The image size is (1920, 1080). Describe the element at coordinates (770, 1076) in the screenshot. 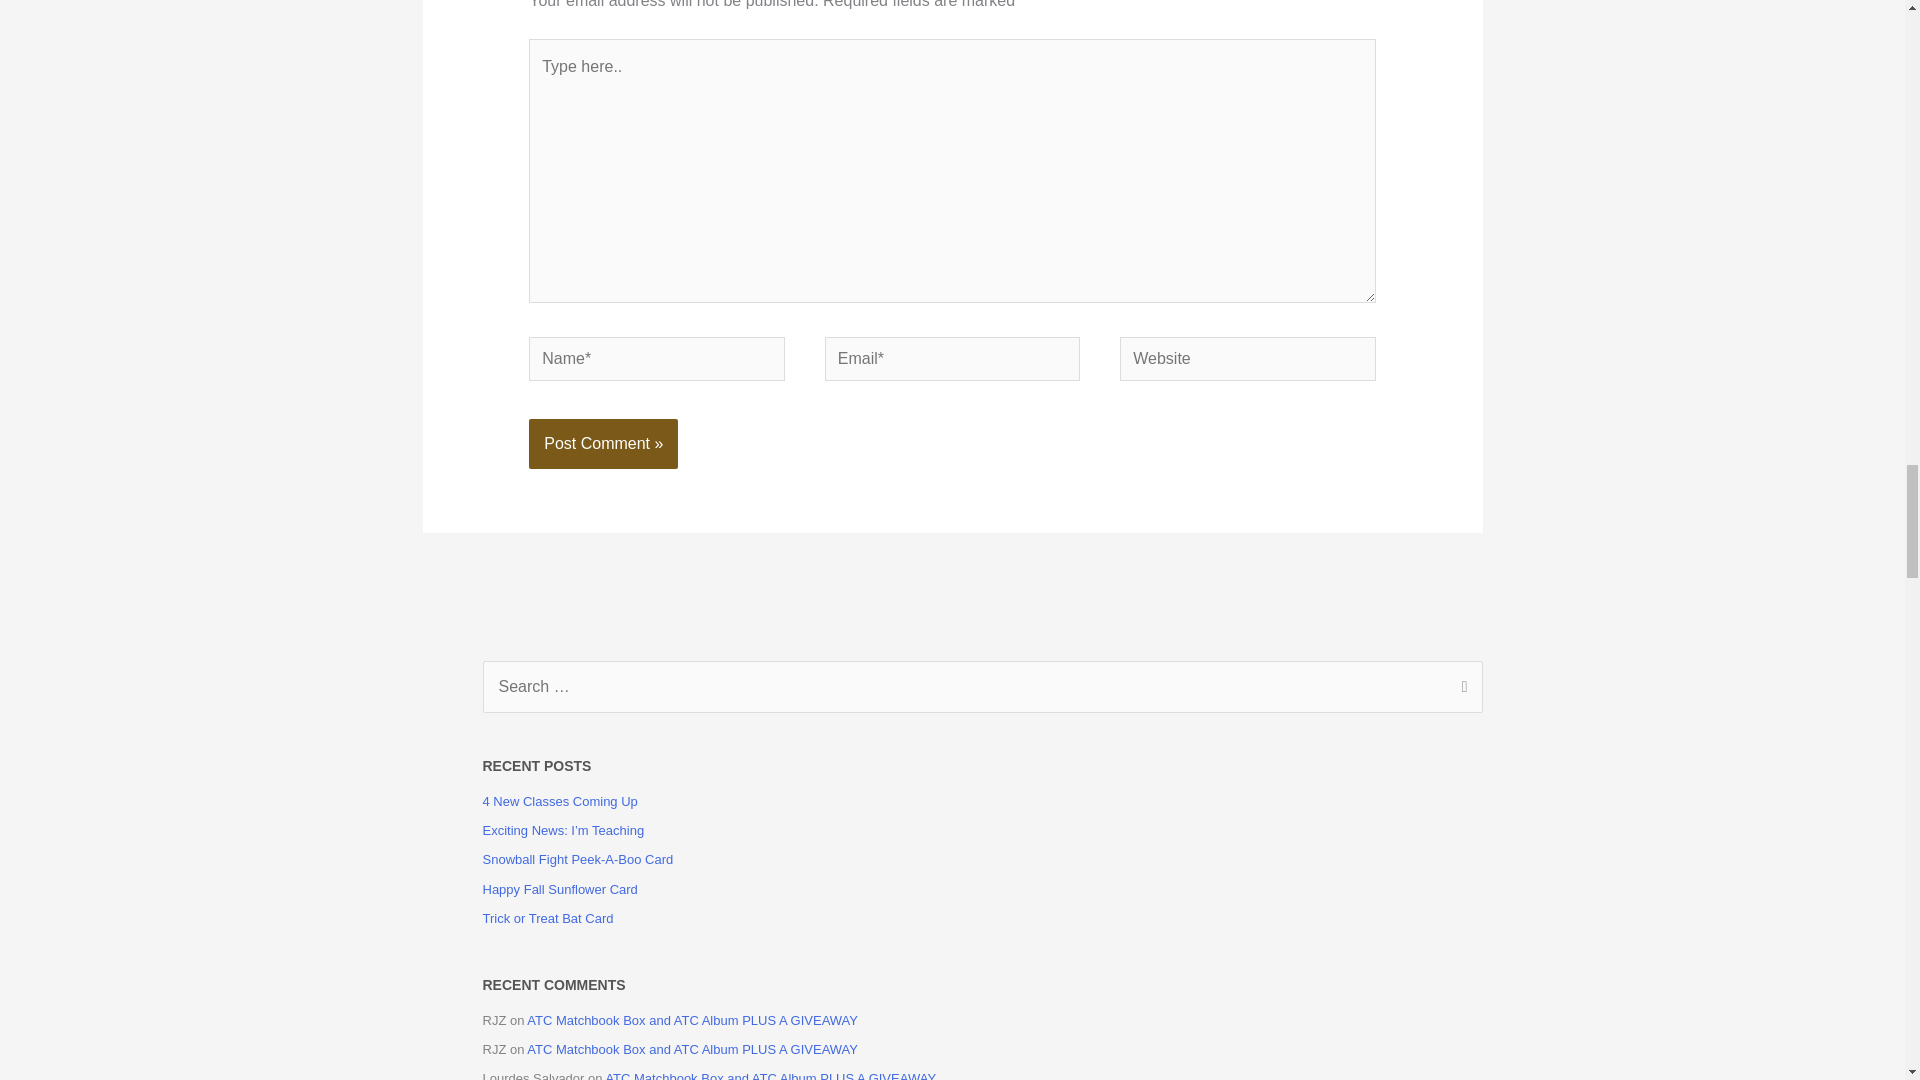

I see `ATC Matchbook Box and ATC Album PLUS A GIVEAWAY` at that location.